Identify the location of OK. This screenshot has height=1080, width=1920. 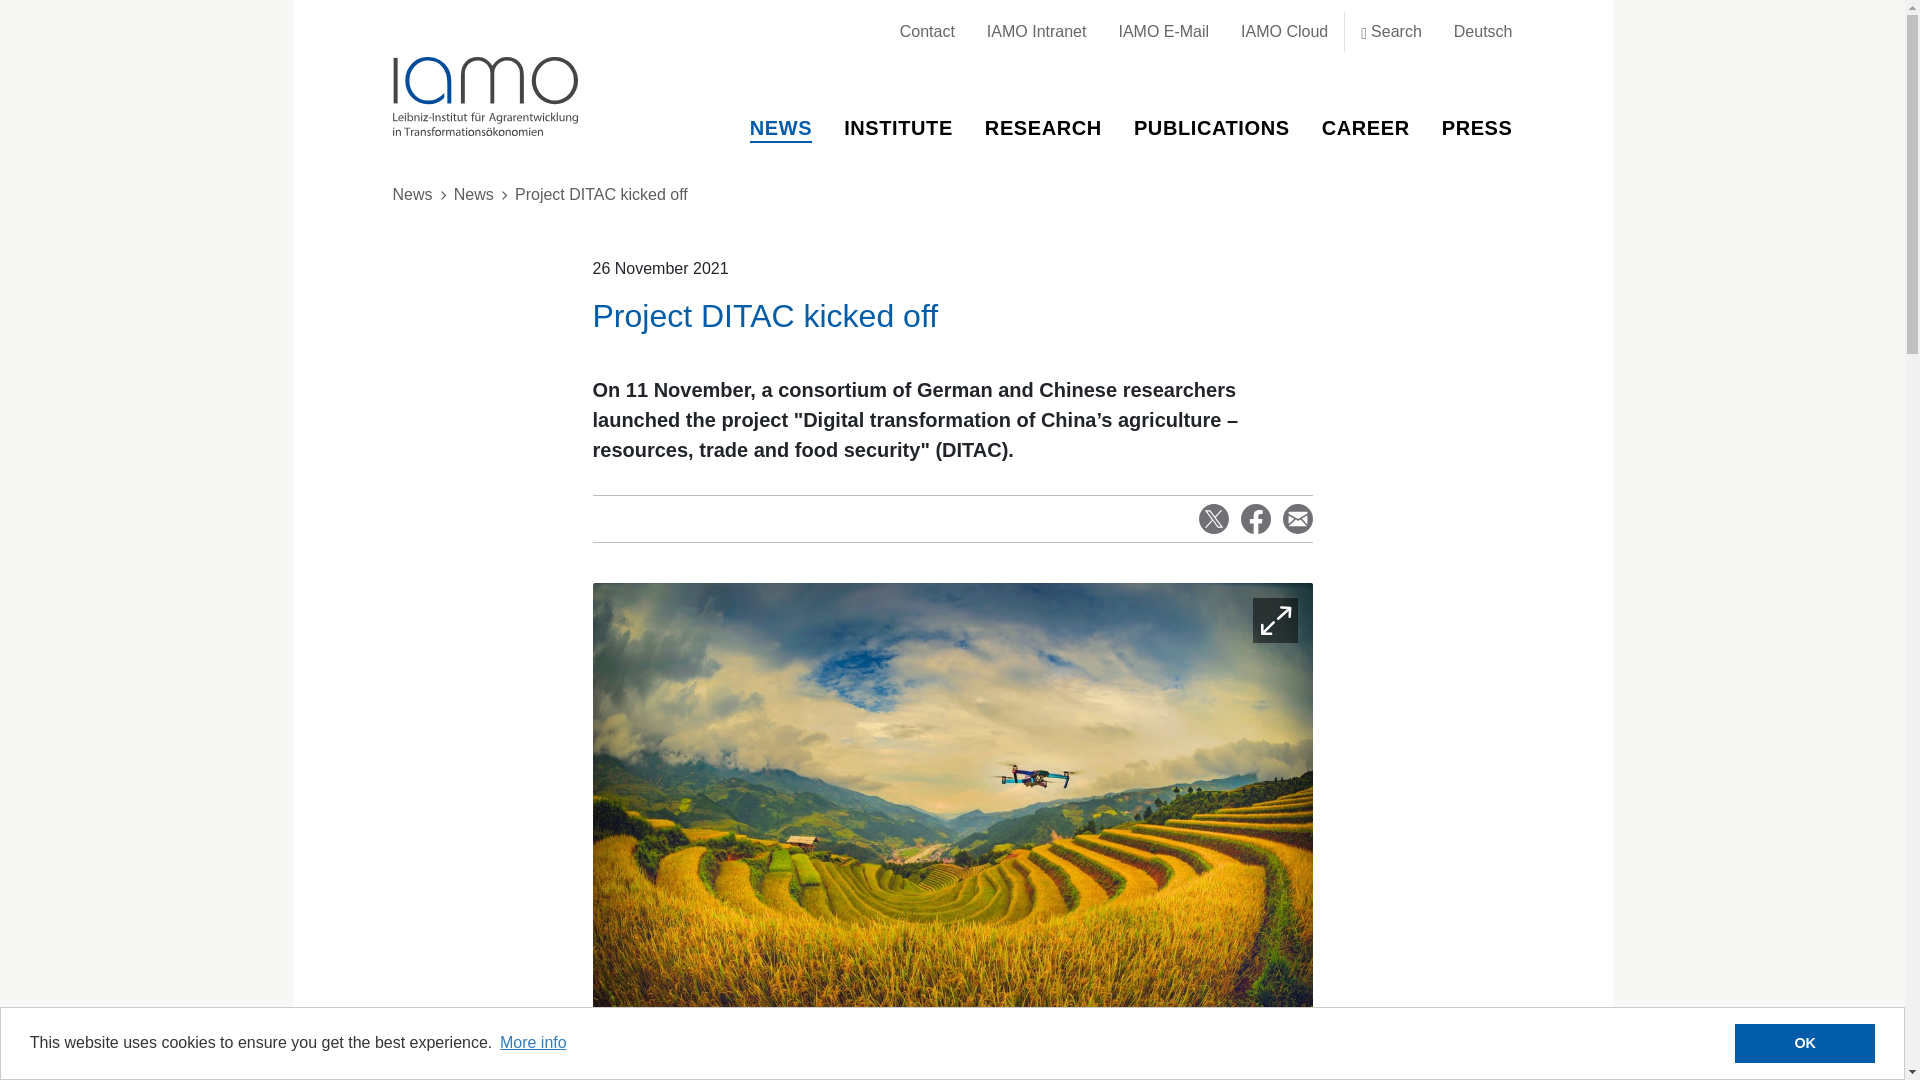
(1805, 1043).